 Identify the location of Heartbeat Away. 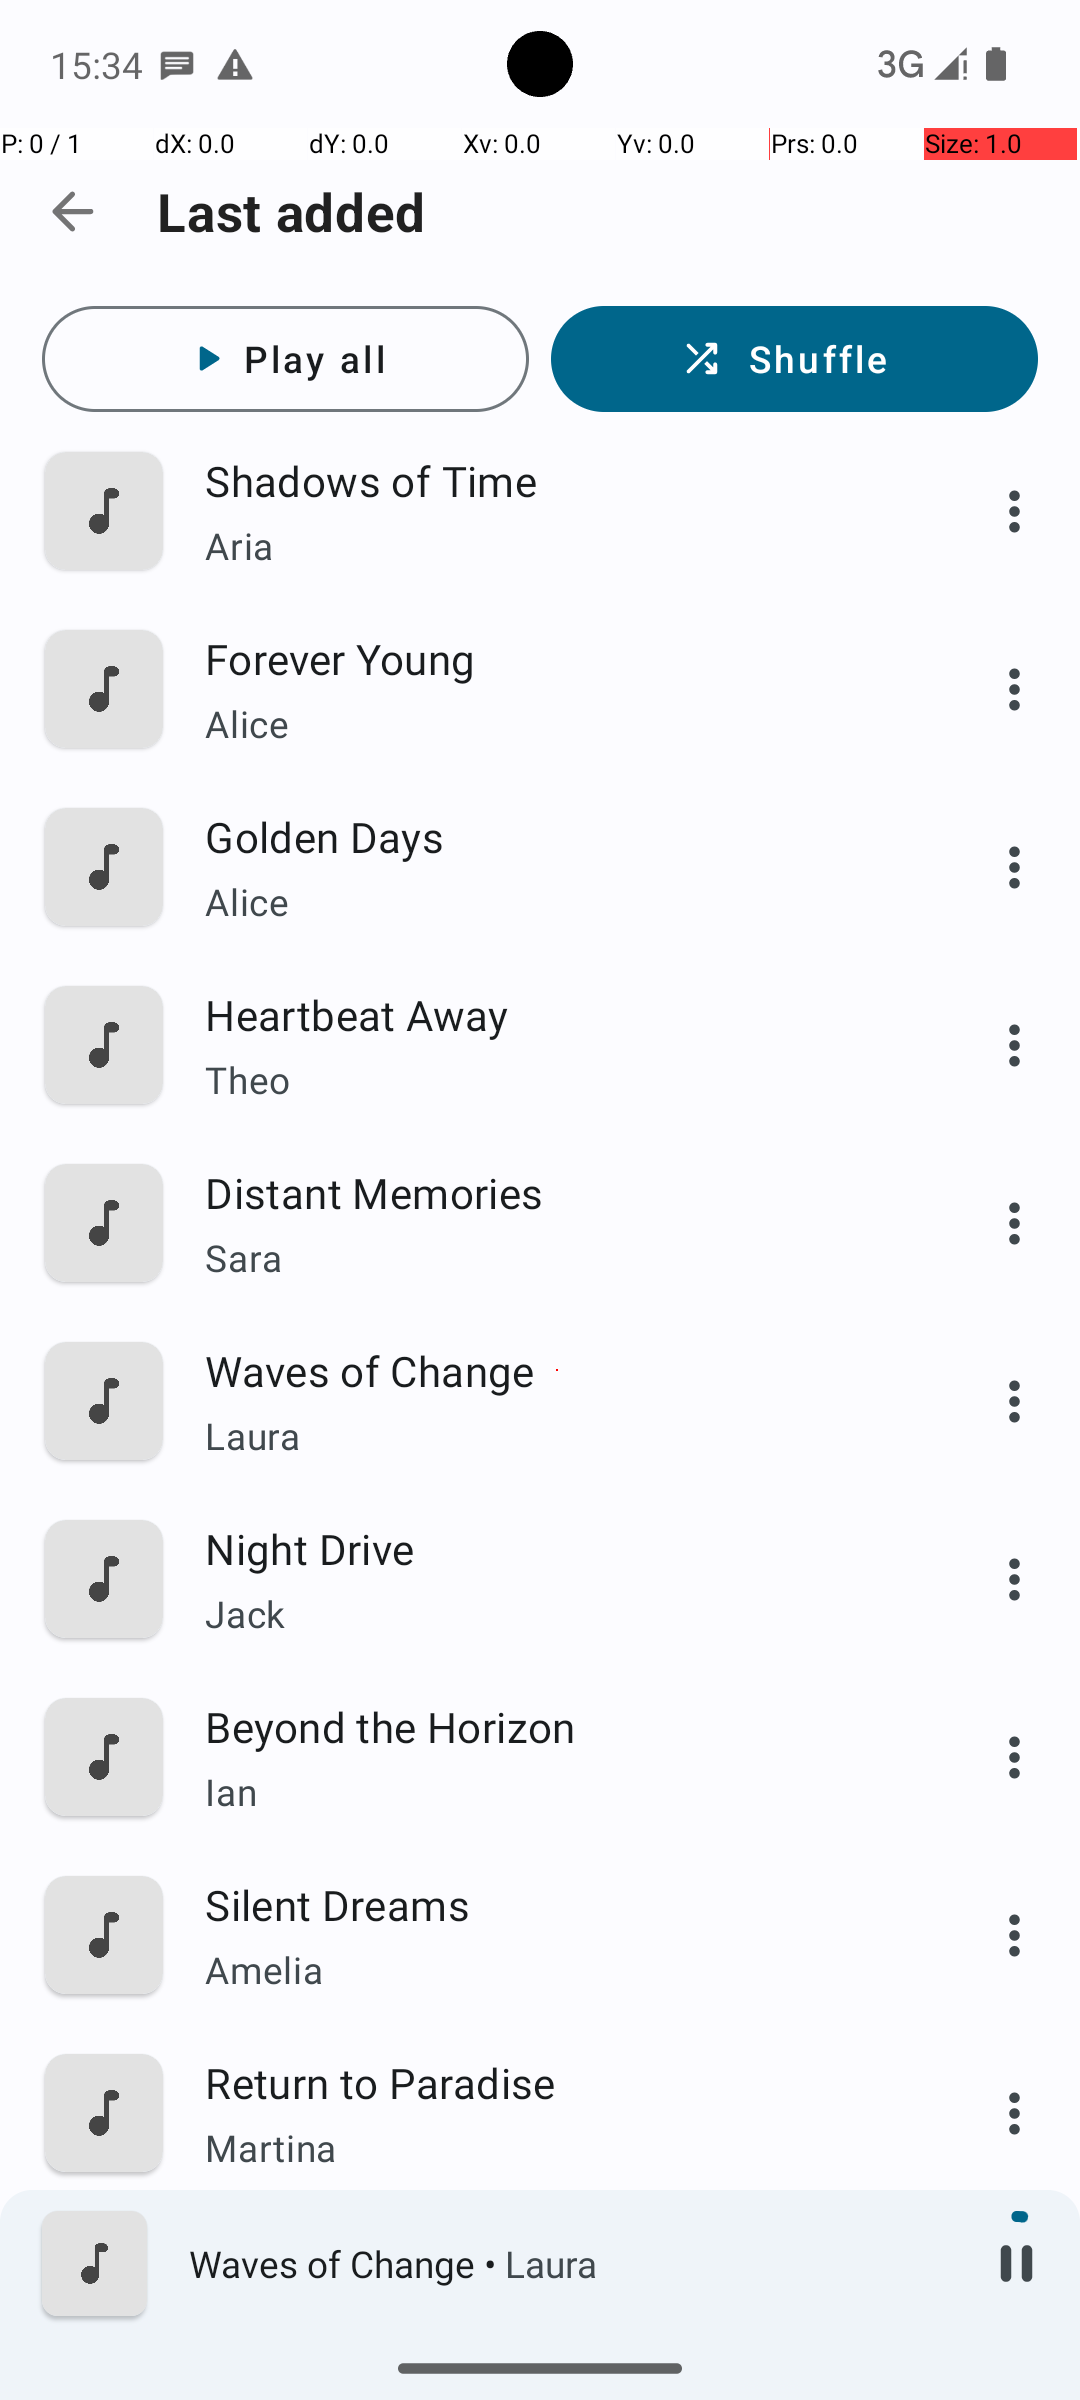
(557, 1014).